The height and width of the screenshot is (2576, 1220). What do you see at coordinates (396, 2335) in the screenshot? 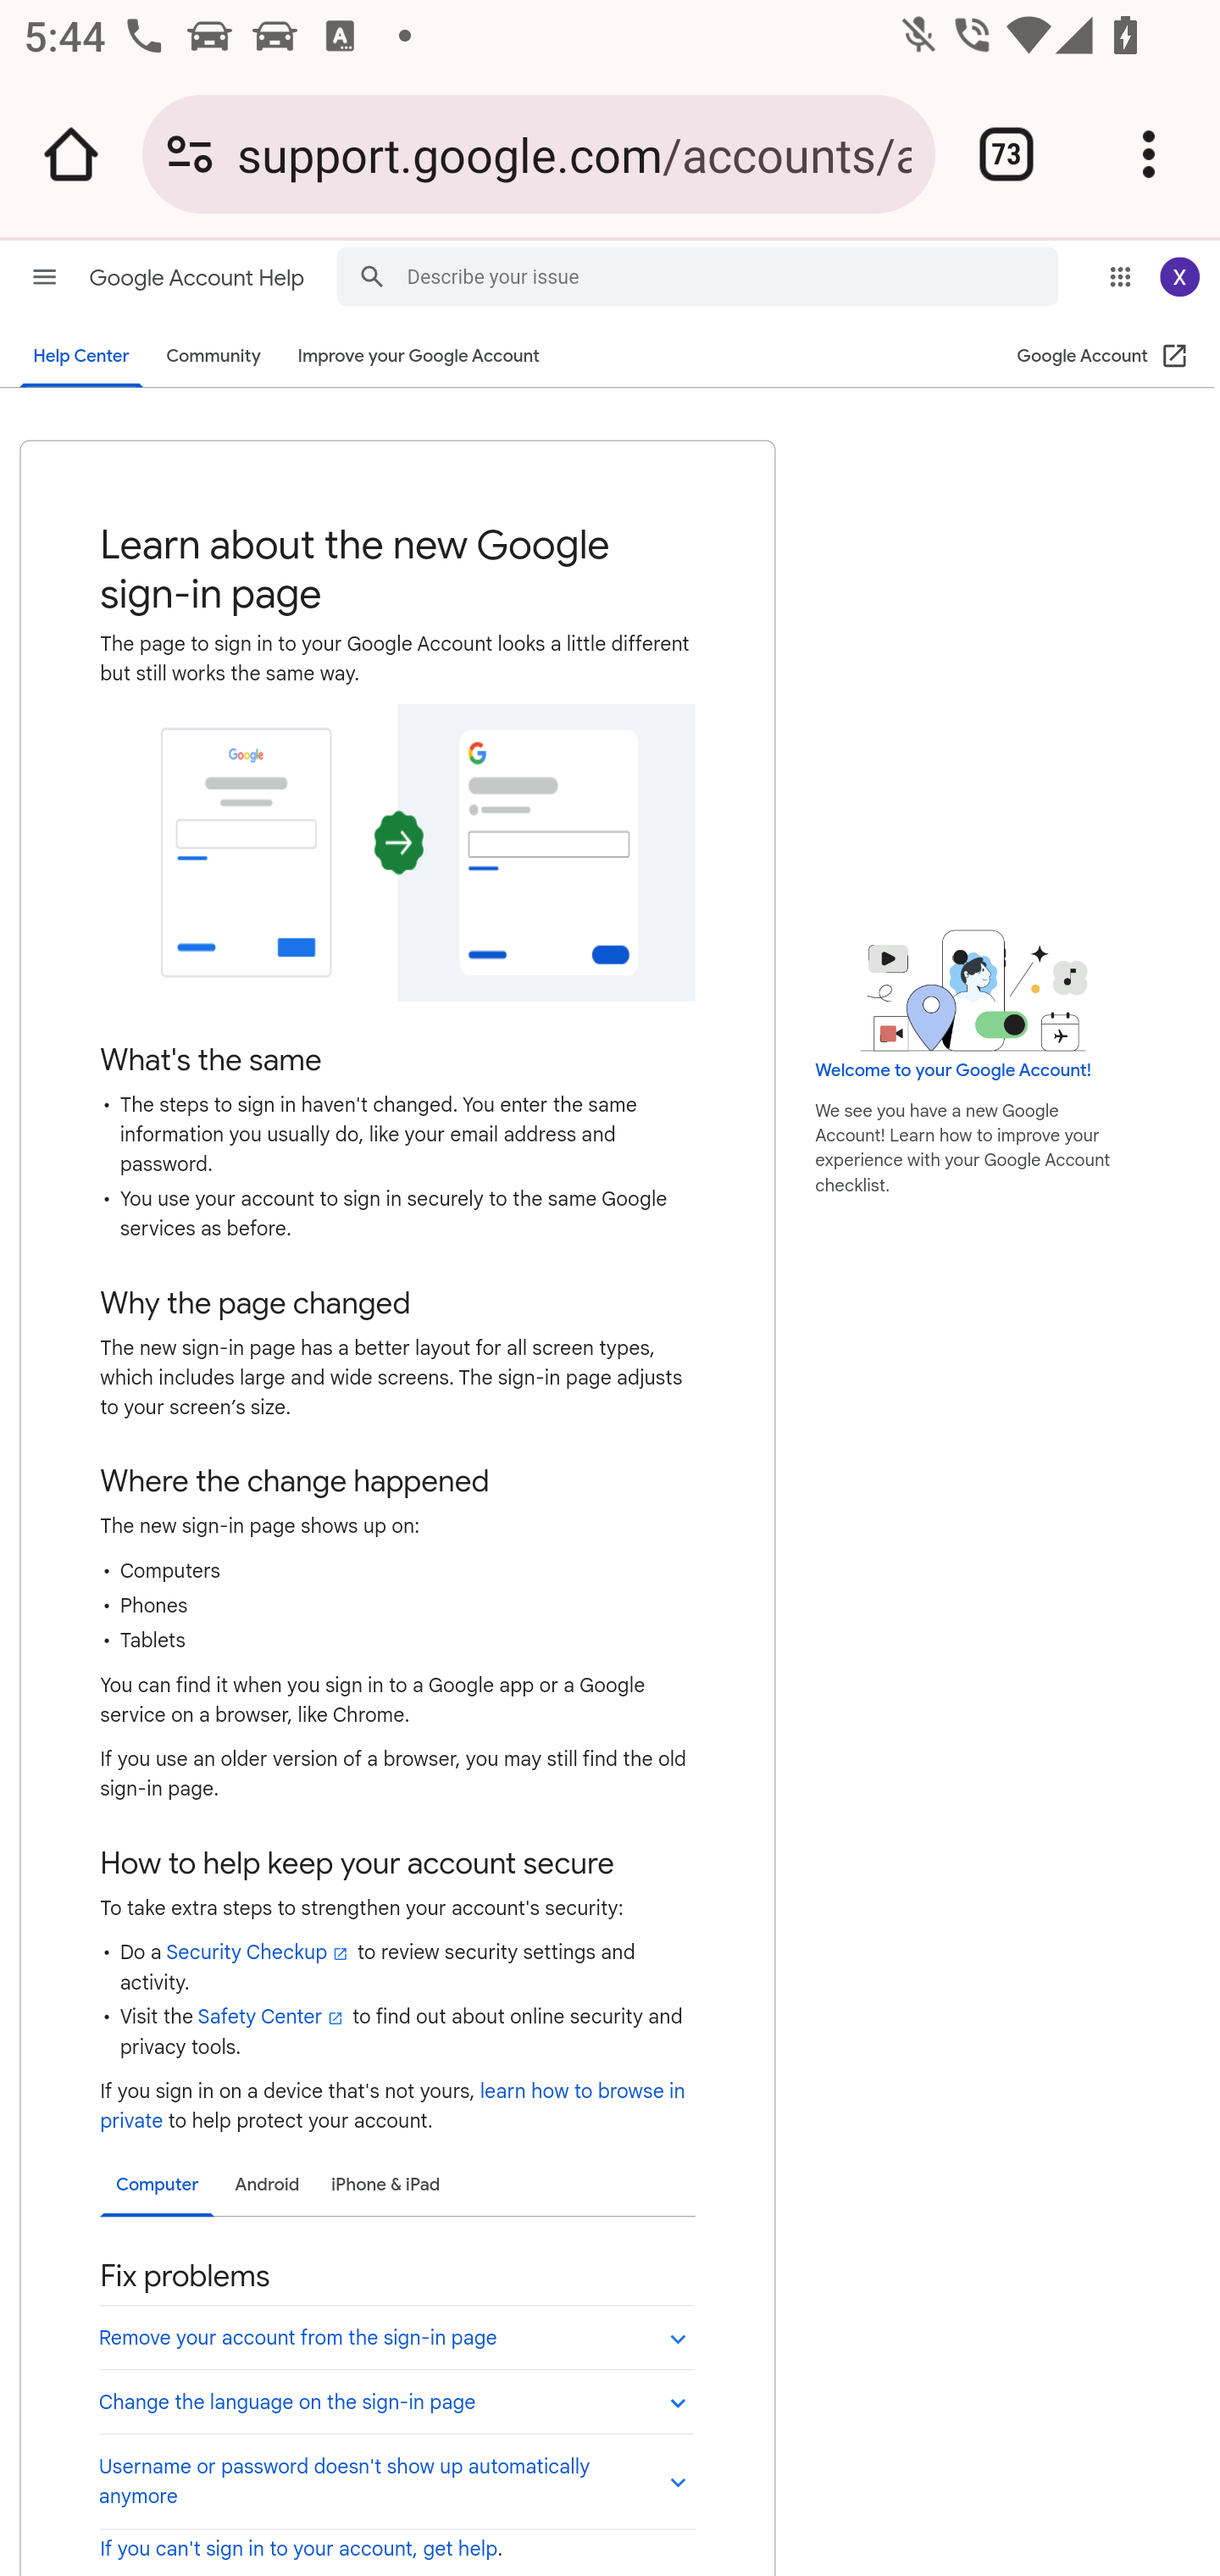
I see `Remove your account from the sign-in page` at bounding box center [396, 2335].